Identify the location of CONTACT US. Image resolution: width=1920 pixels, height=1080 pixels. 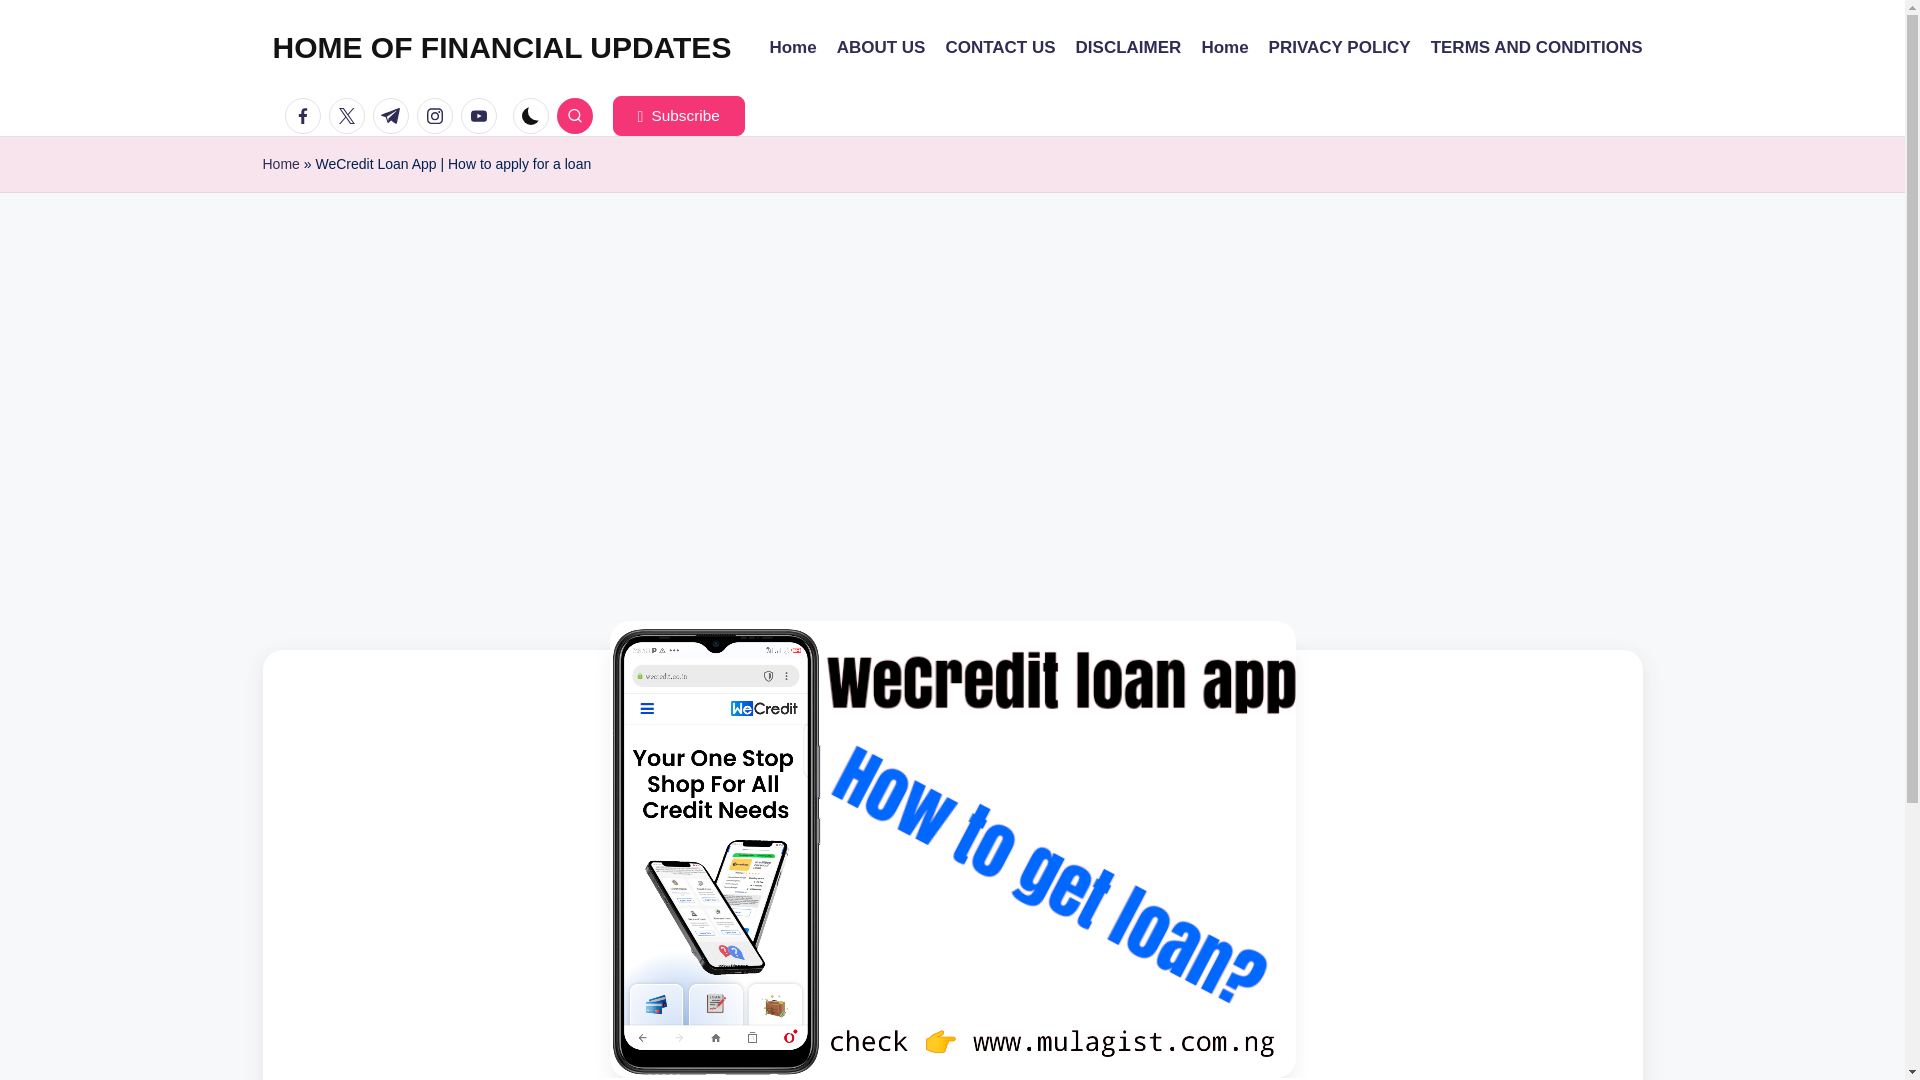
(999, 48).